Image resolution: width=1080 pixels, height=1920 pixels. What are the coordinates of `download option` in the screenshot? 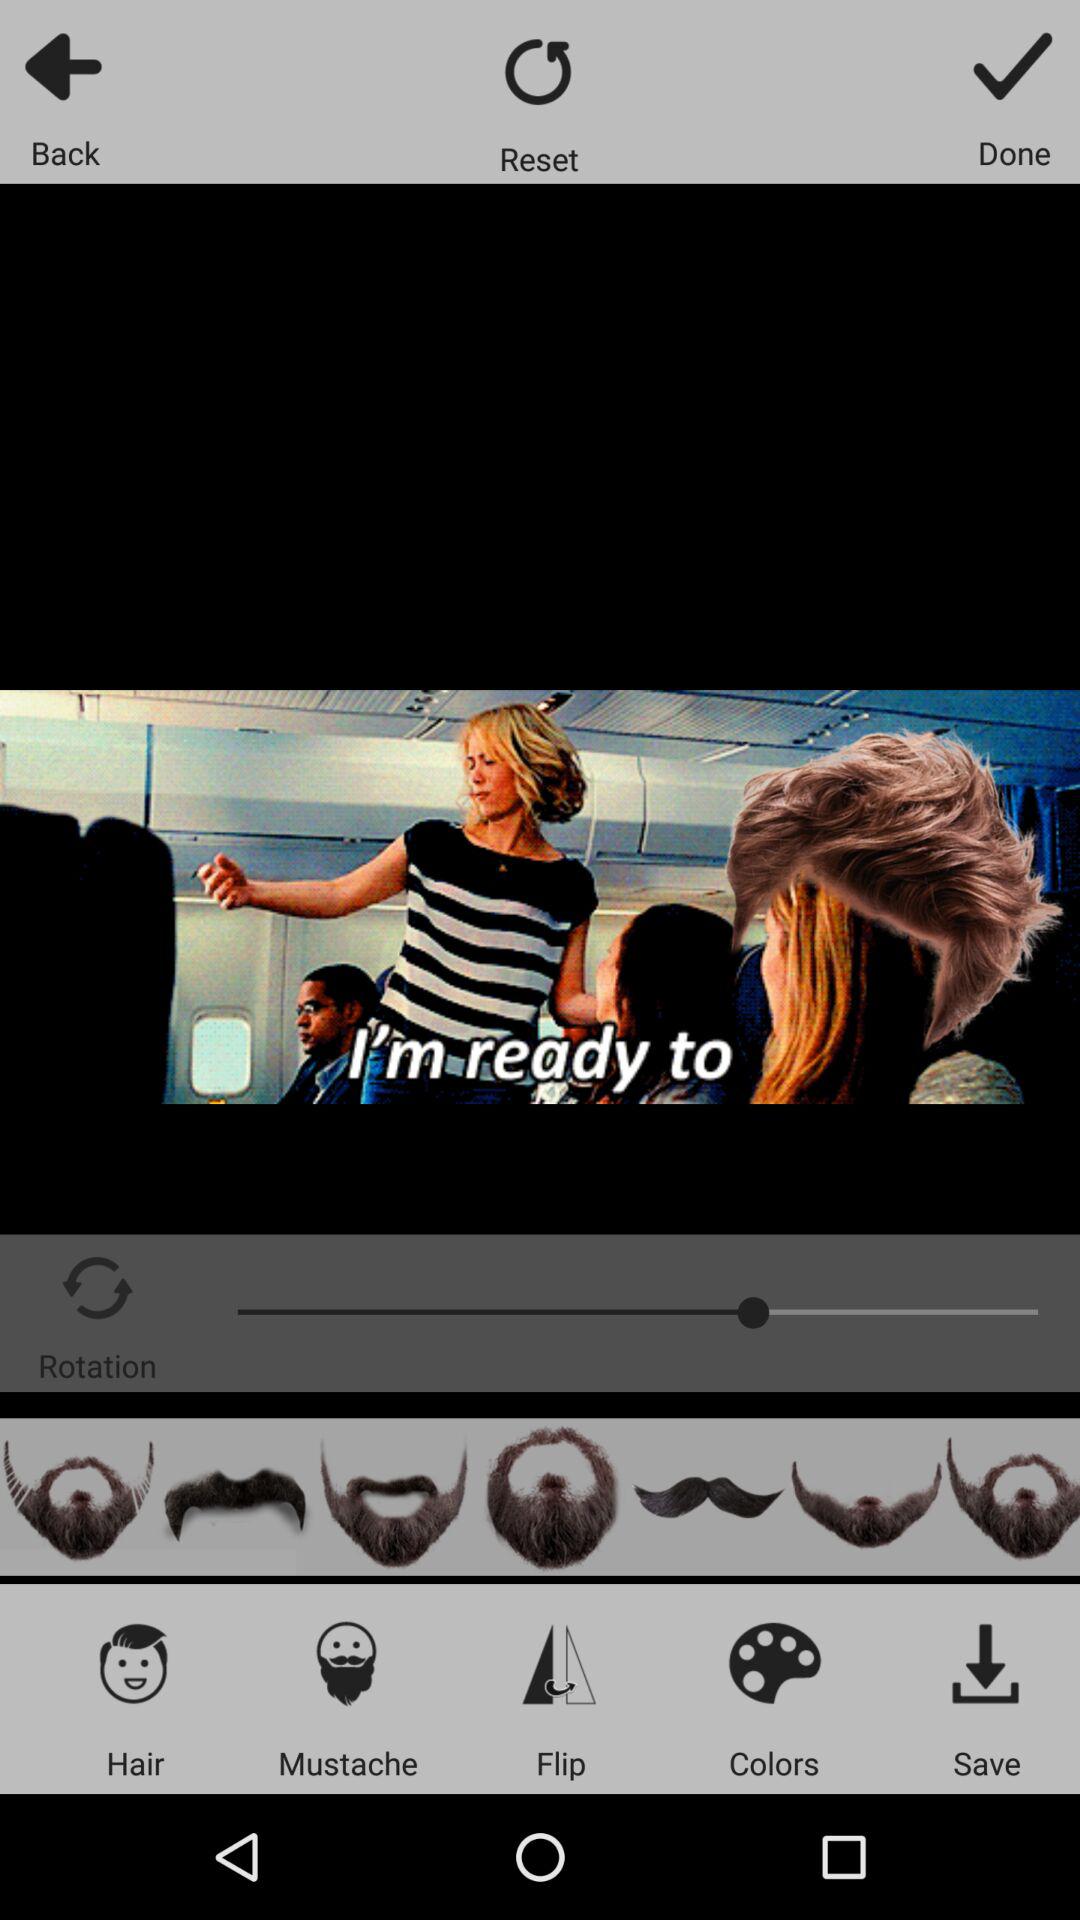 It's located at (986, 1662).